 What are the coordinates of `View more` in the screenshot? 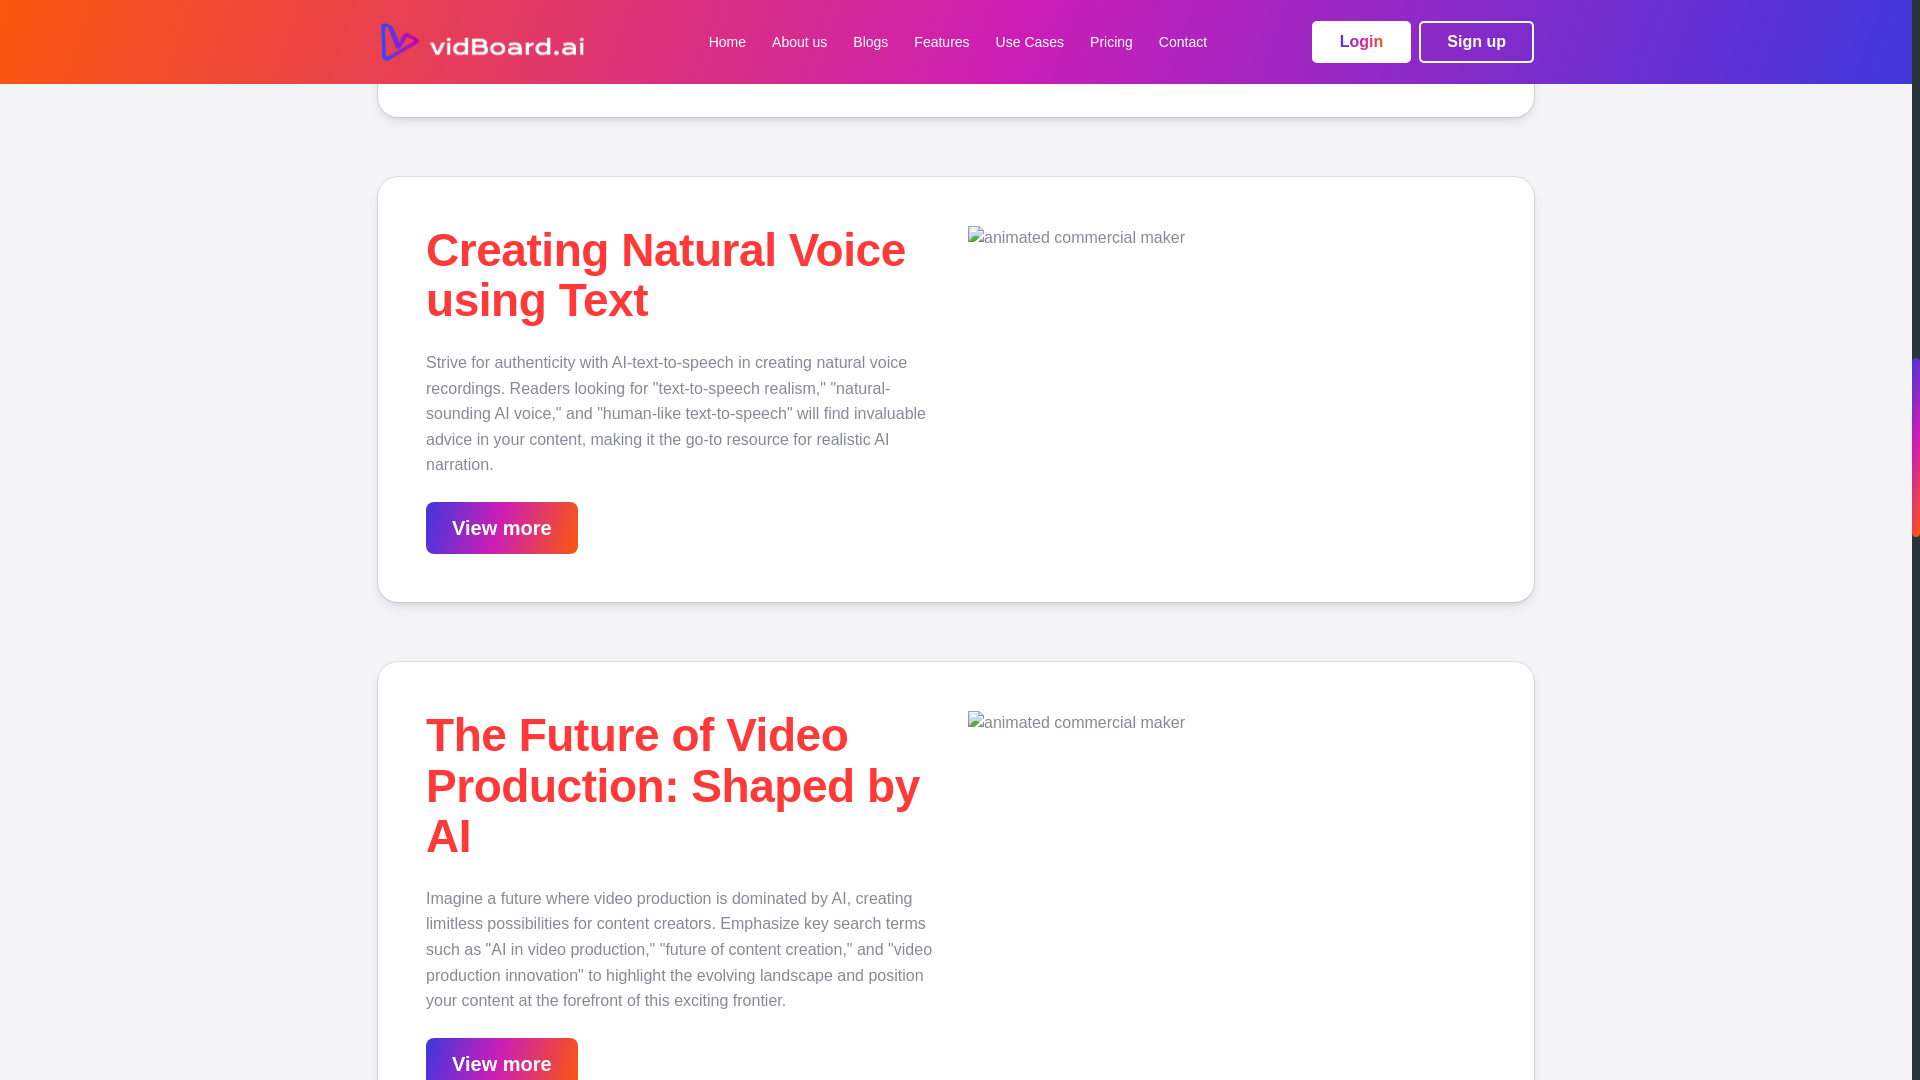 It's located at (502, 1065).